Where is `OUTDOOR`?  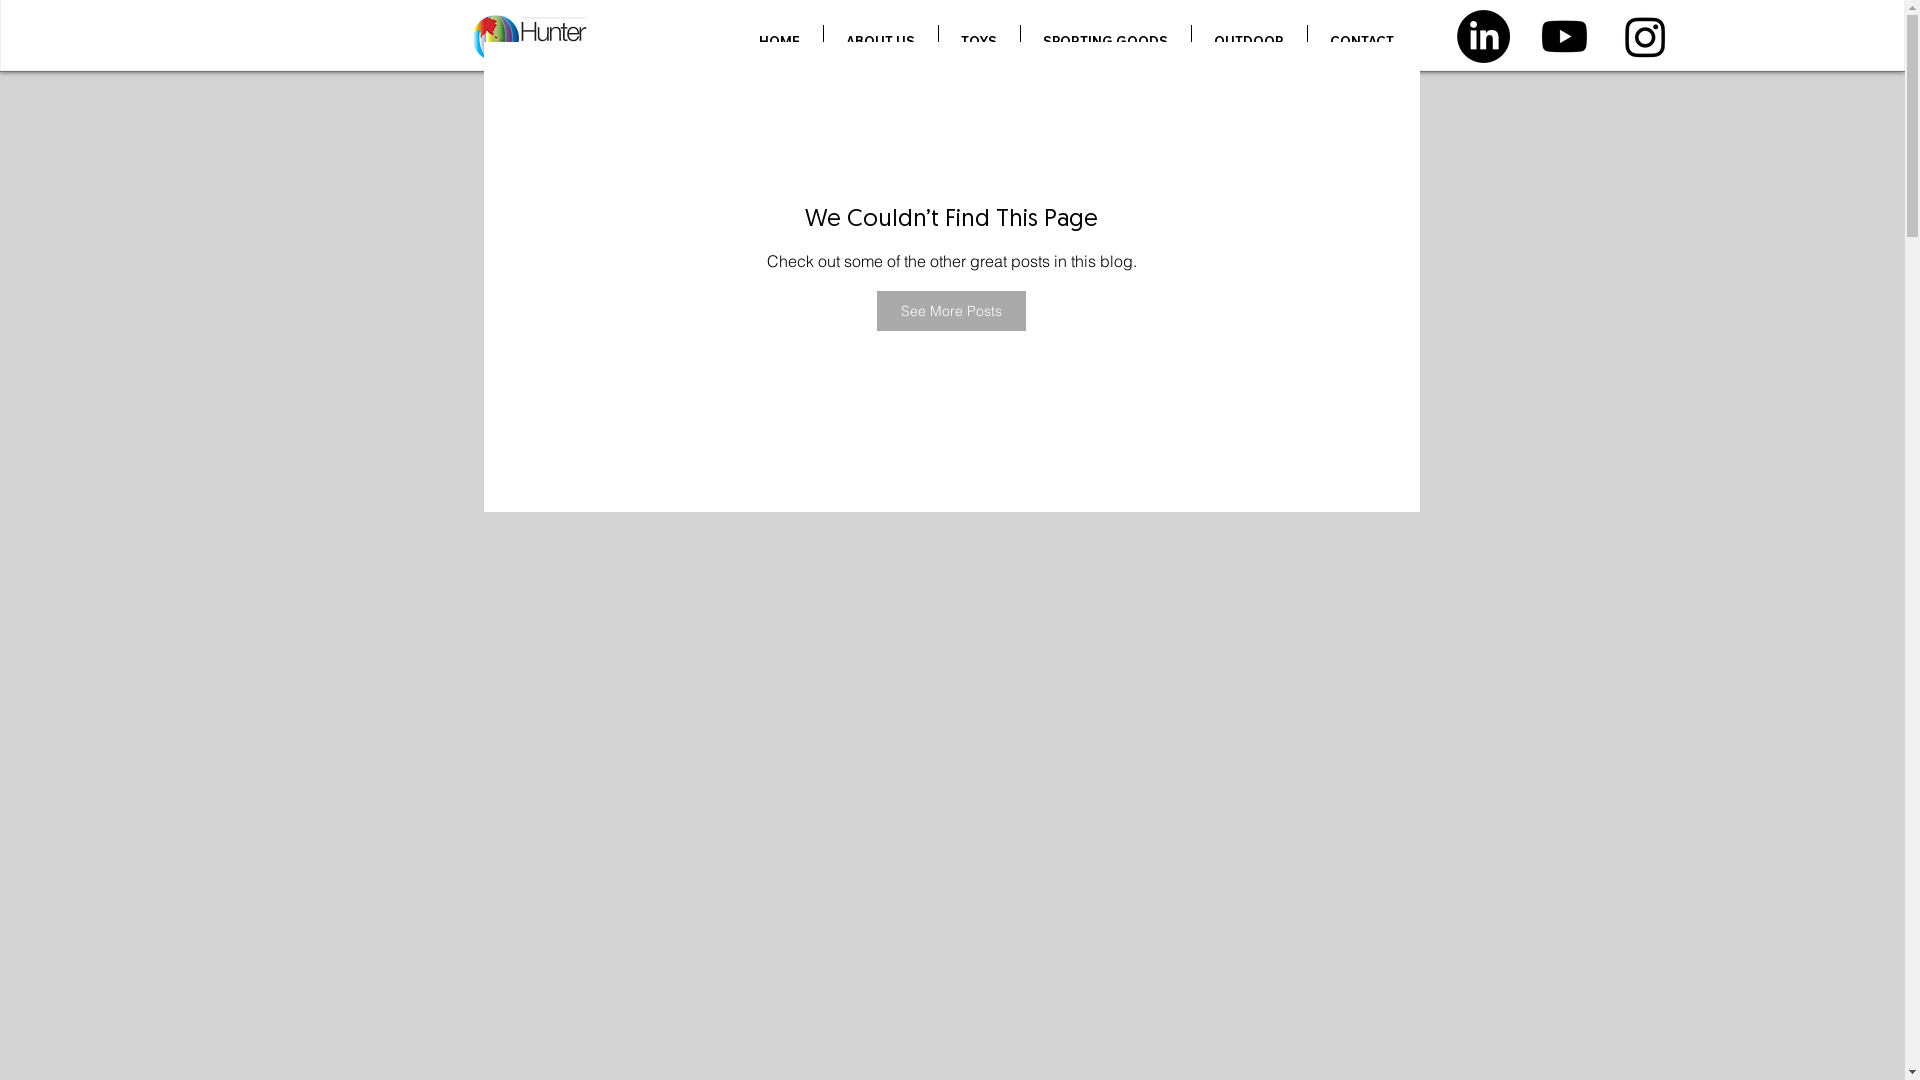
OUTDOOR is located at coordinates (1250, 41).